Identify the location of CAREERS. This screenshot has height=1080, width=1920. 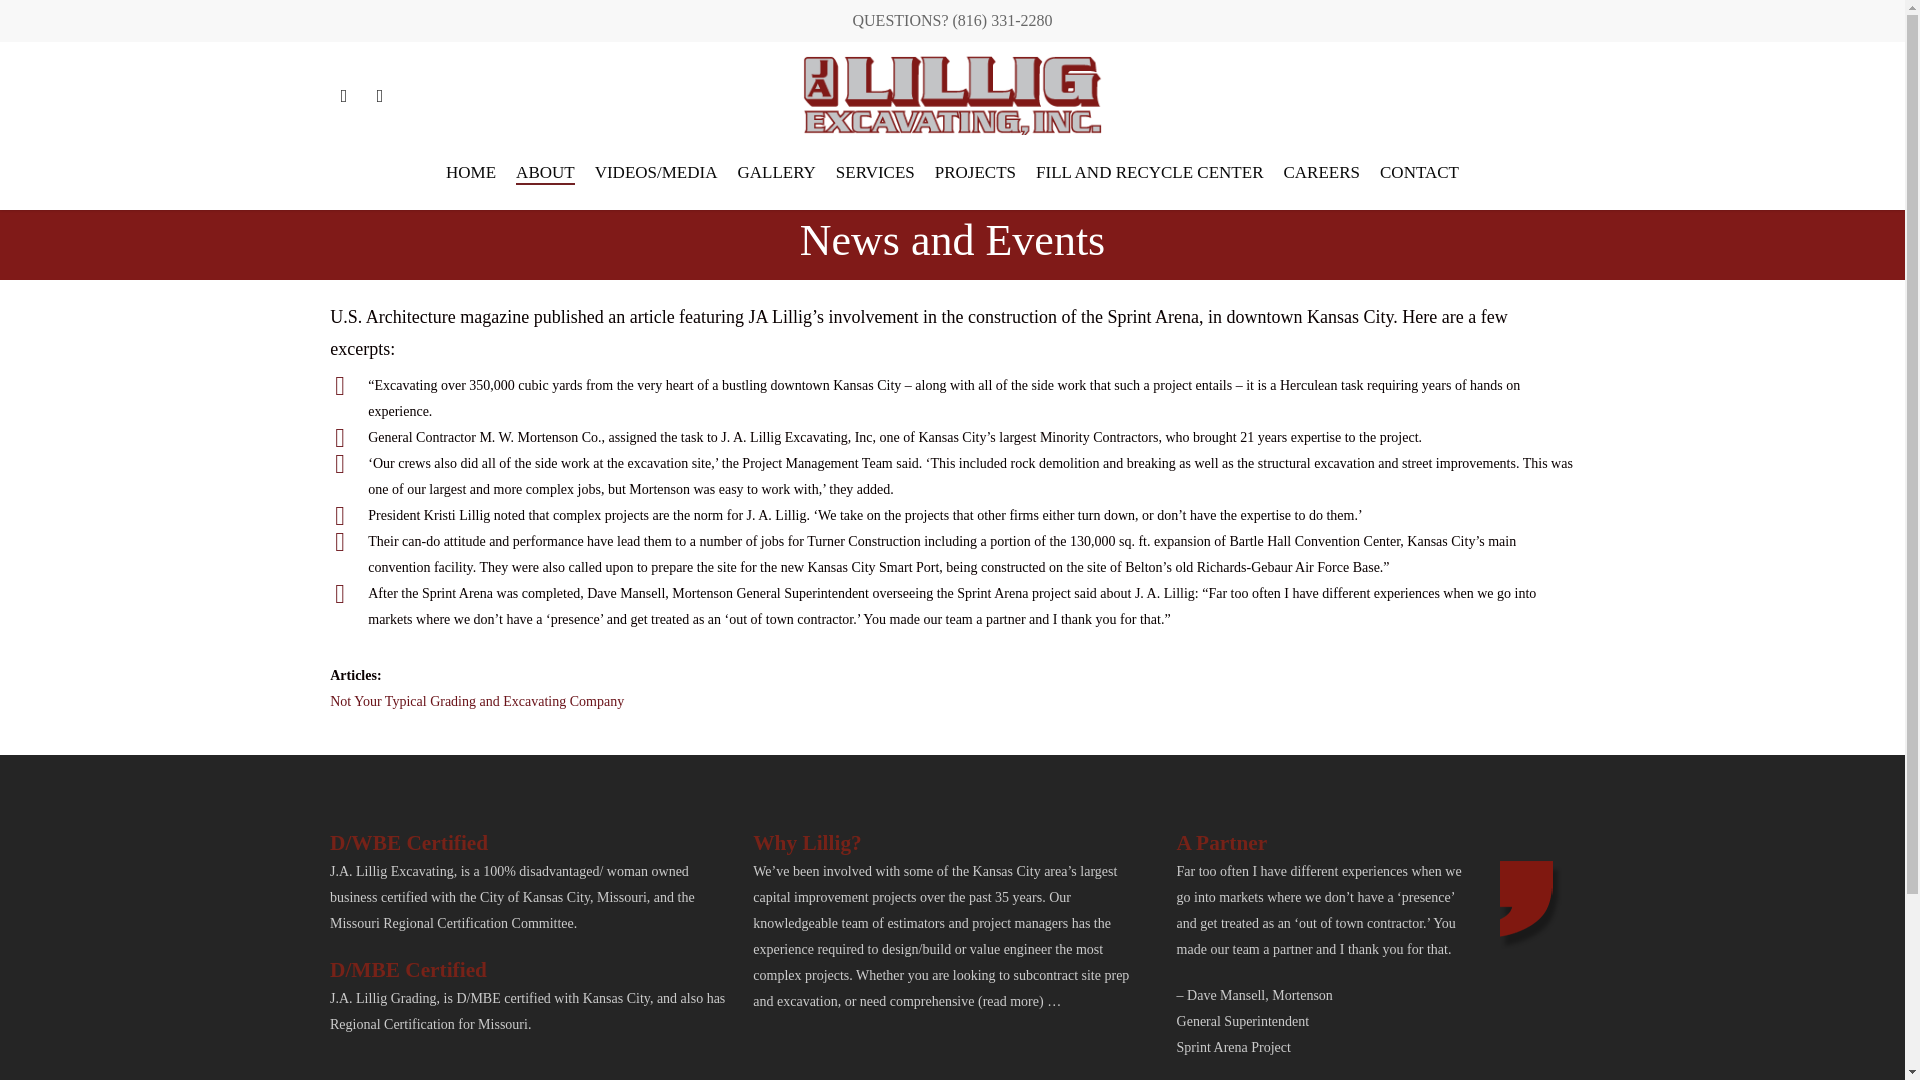
(1320, 186).